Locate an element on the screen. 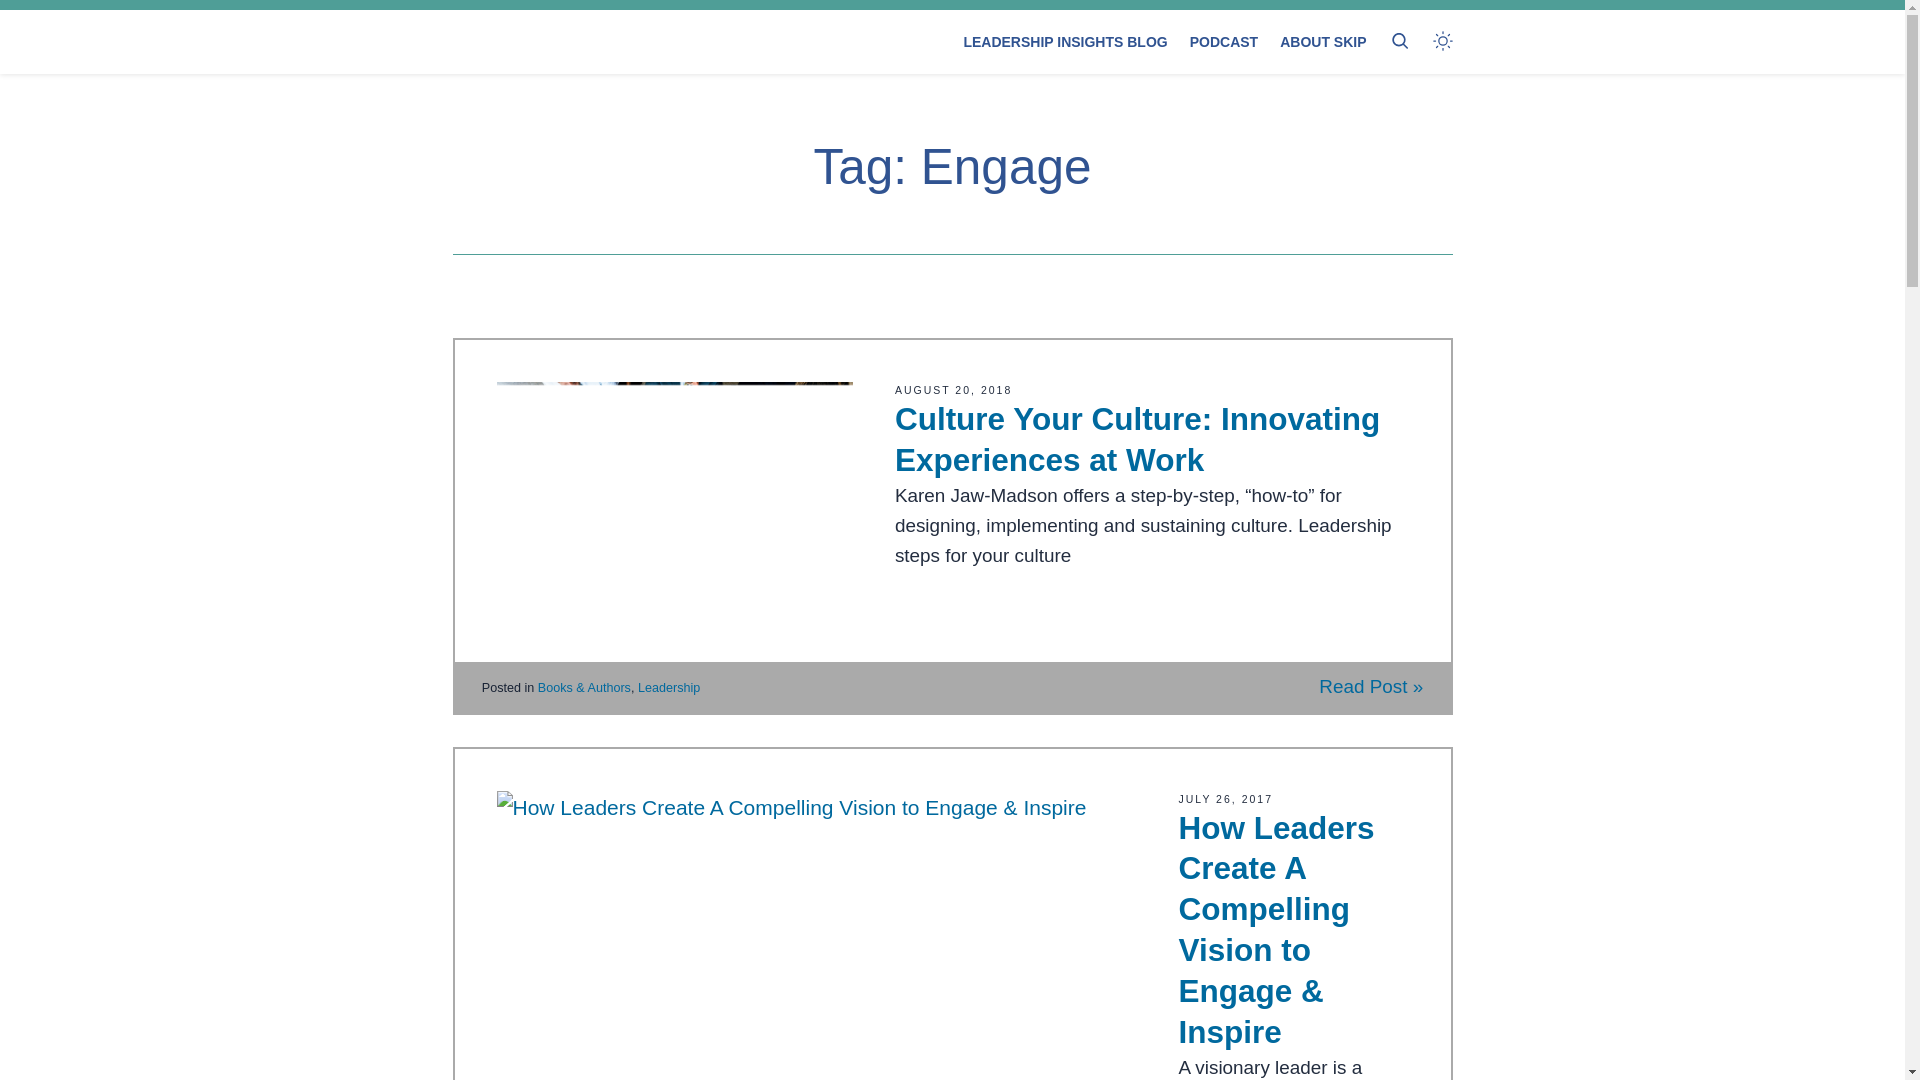 The height and width of the screenshot is (1080, 1920). Toggle dark mode is located at coordinates (1442, 41).